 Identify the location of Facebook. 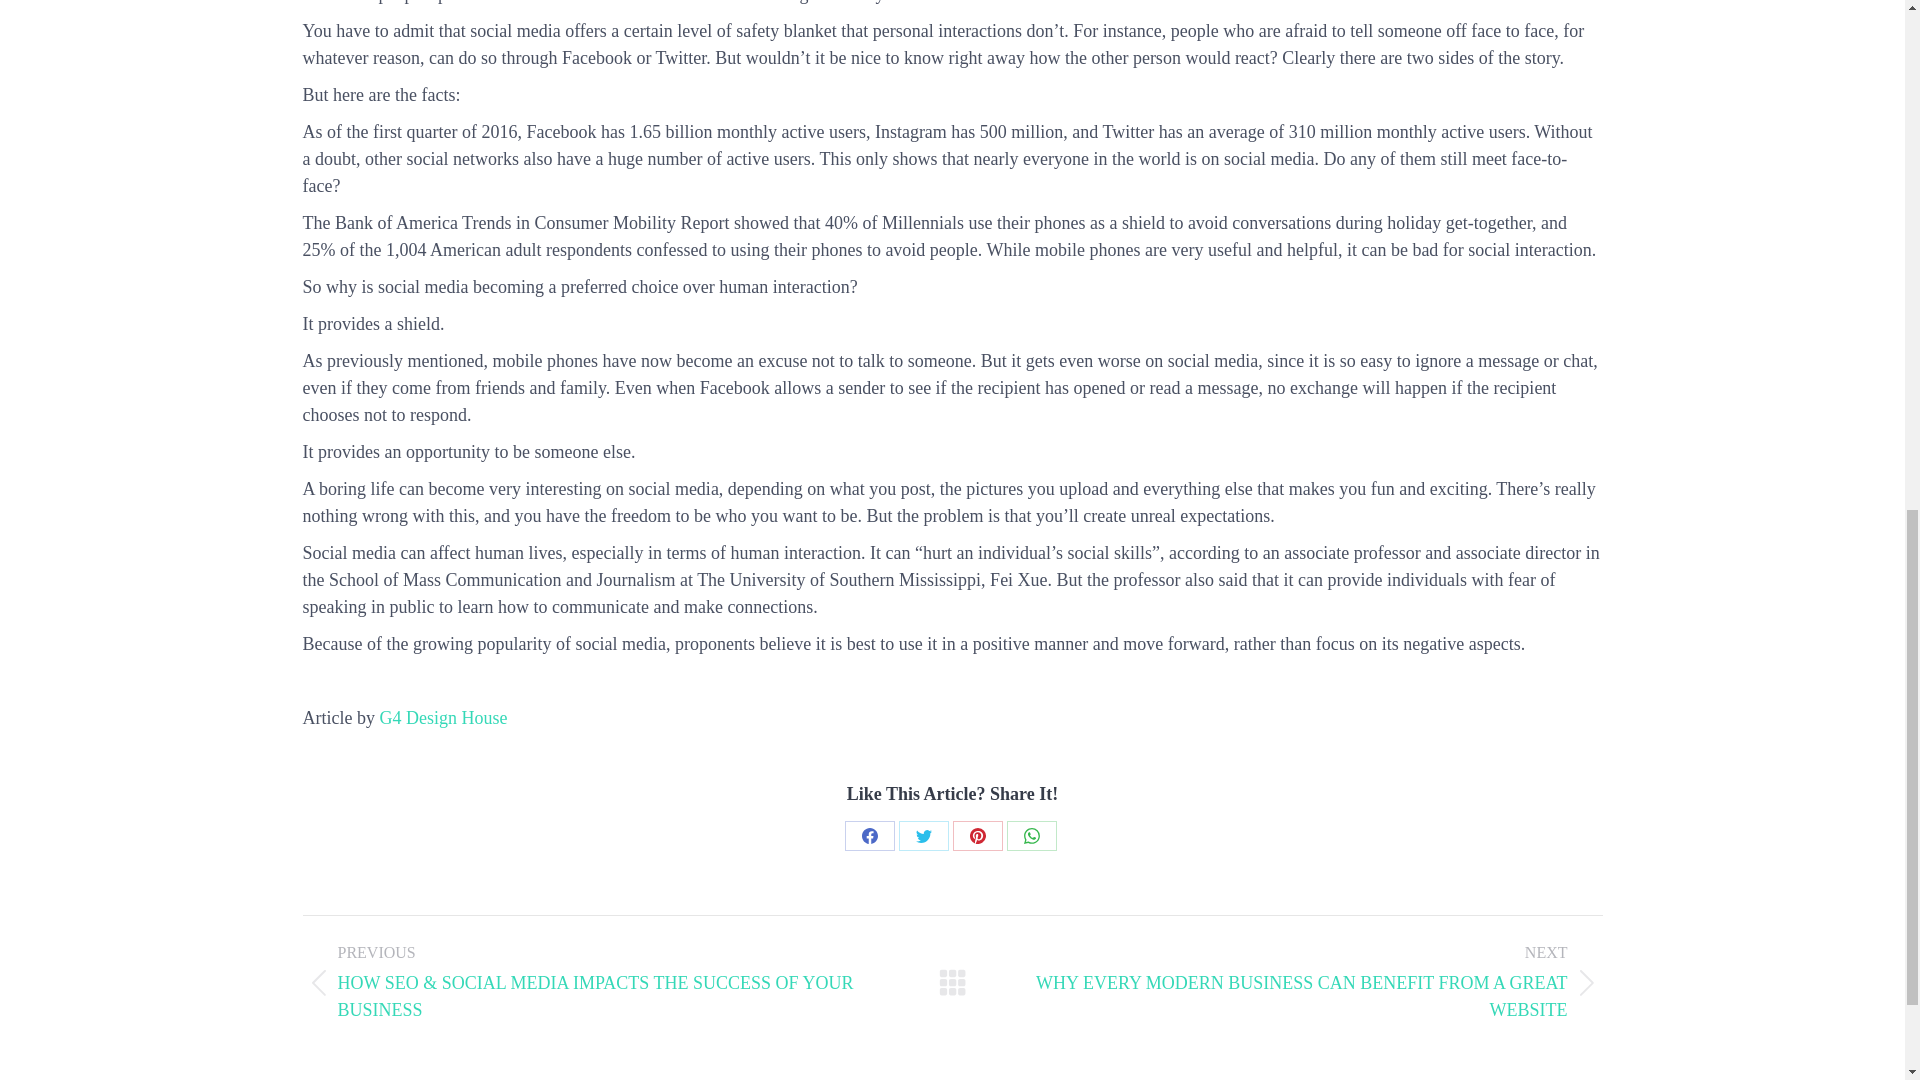
(869, 836).